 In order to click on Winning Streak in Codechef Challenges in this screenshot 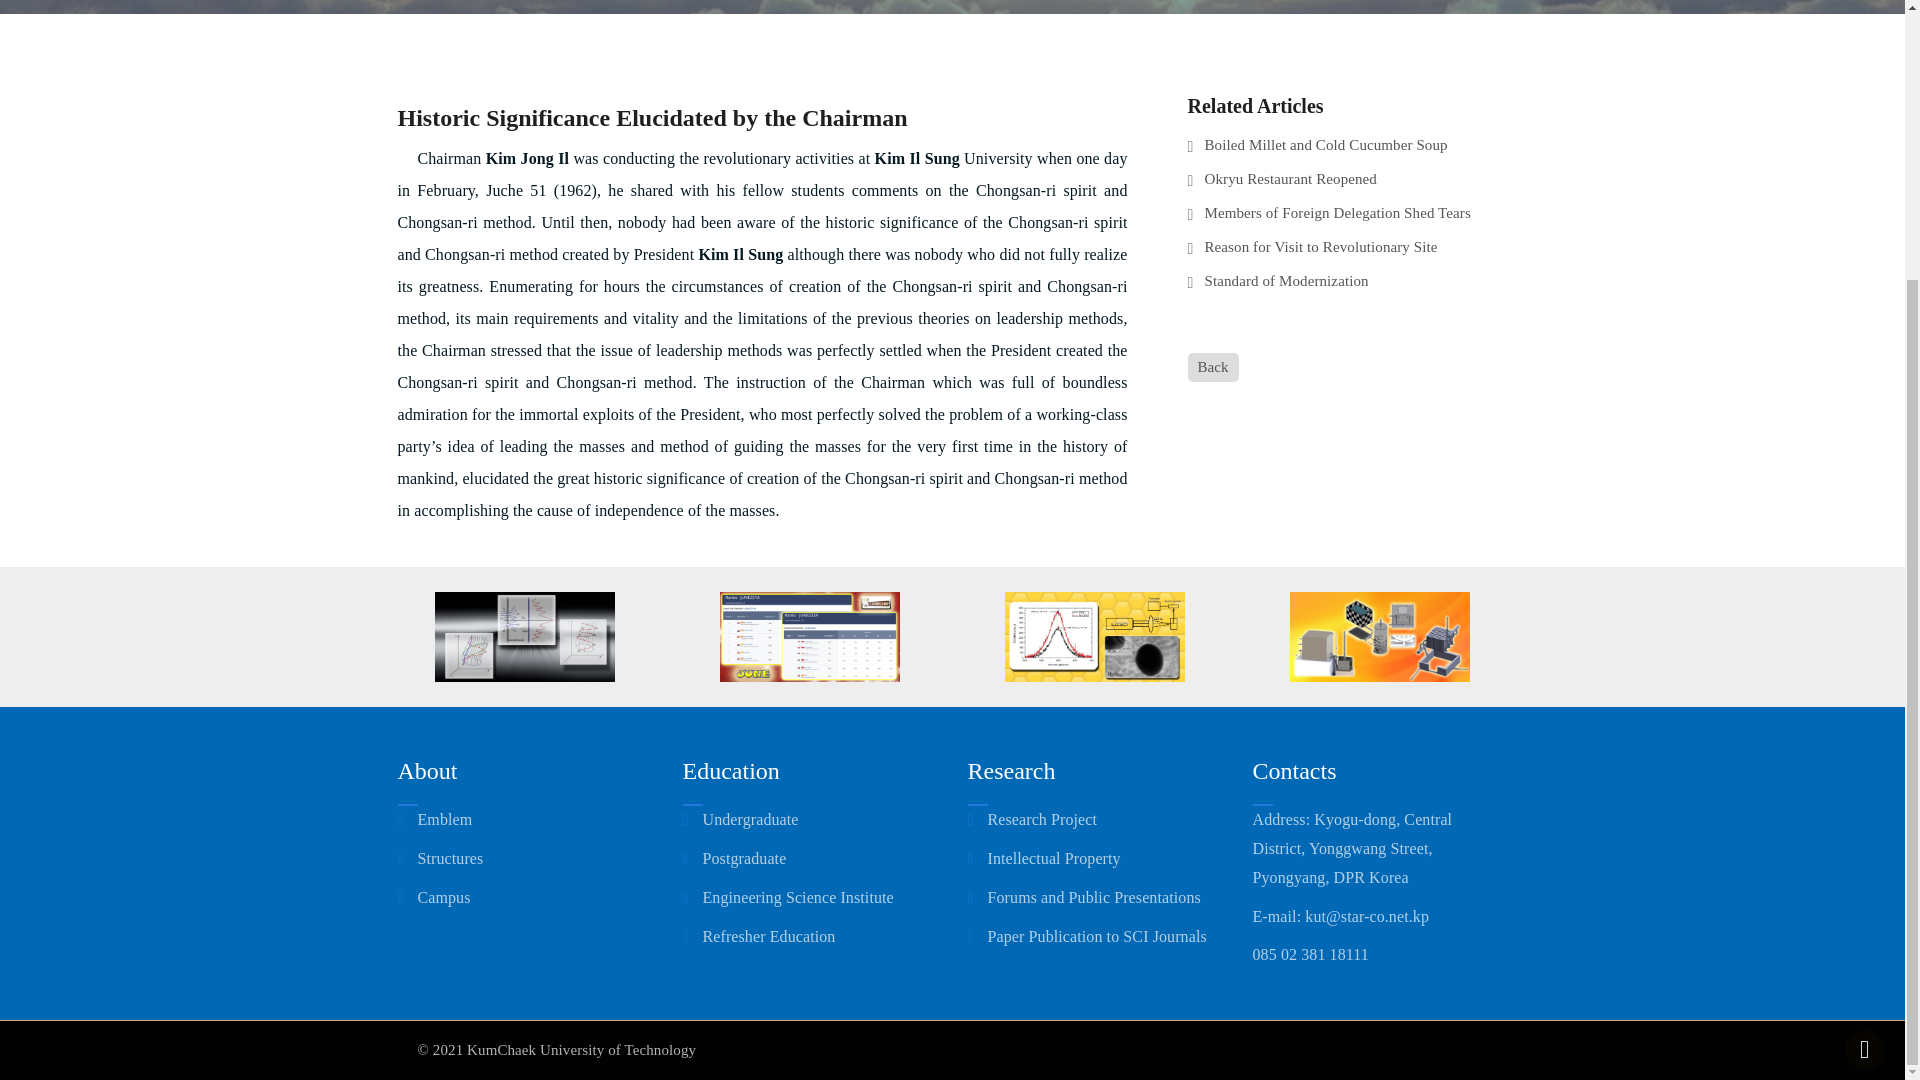, I will do `click(808, 636)`.